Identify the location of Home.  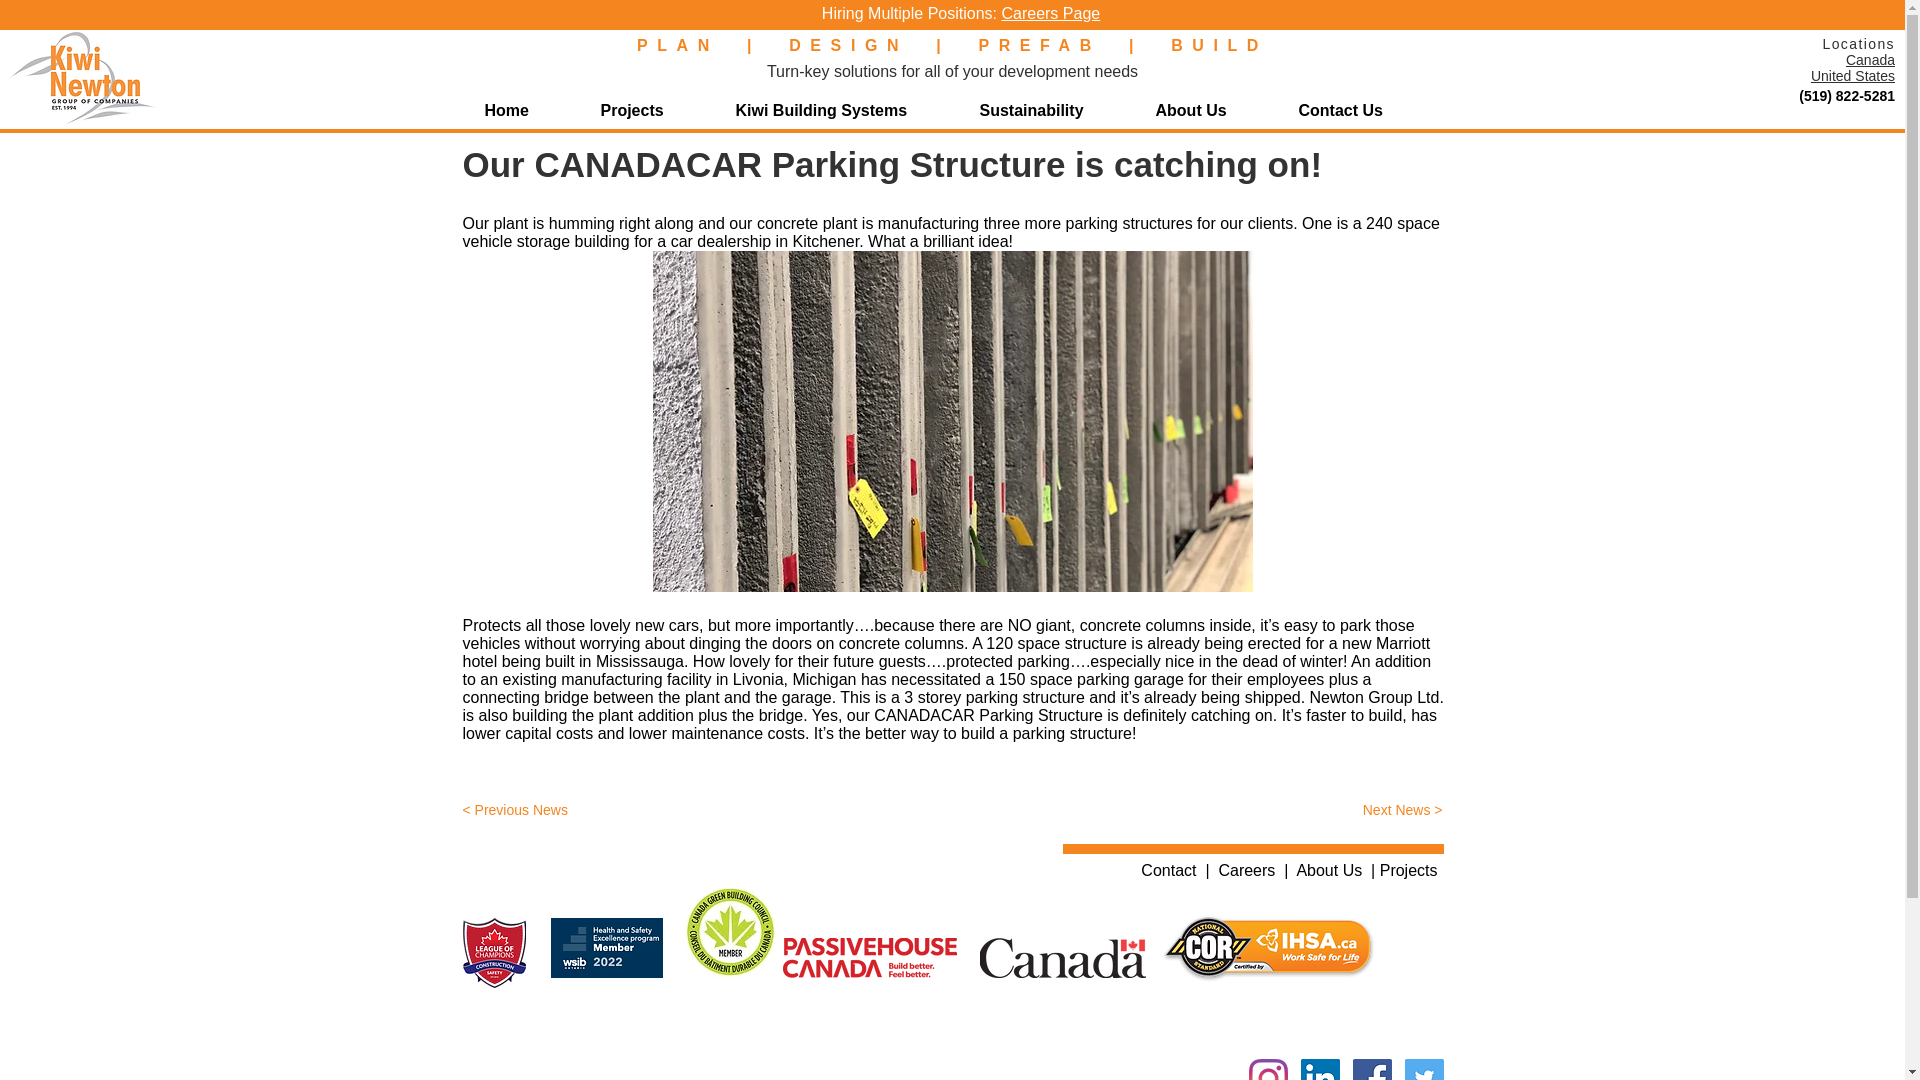
(528, 110).